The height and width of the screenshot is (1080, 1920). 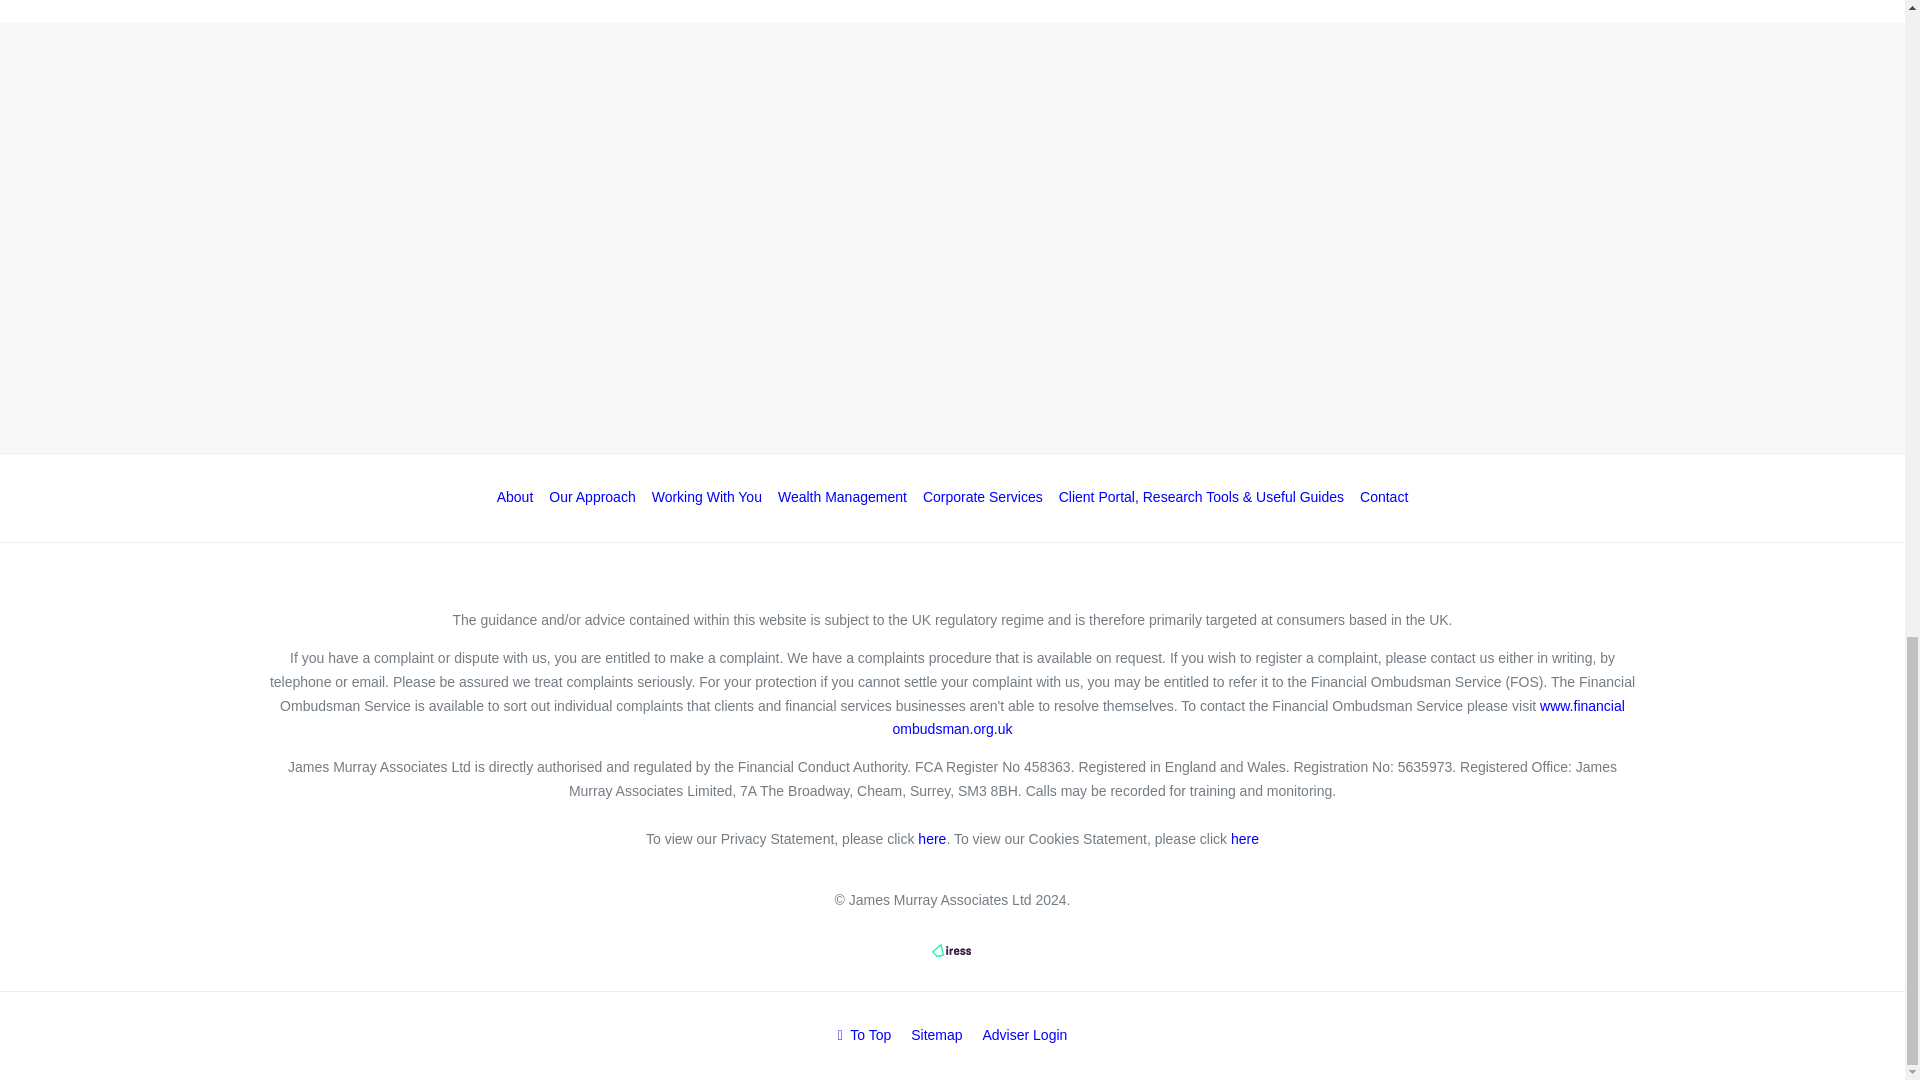 I want to click on Iress, so click(x=951, y=950).